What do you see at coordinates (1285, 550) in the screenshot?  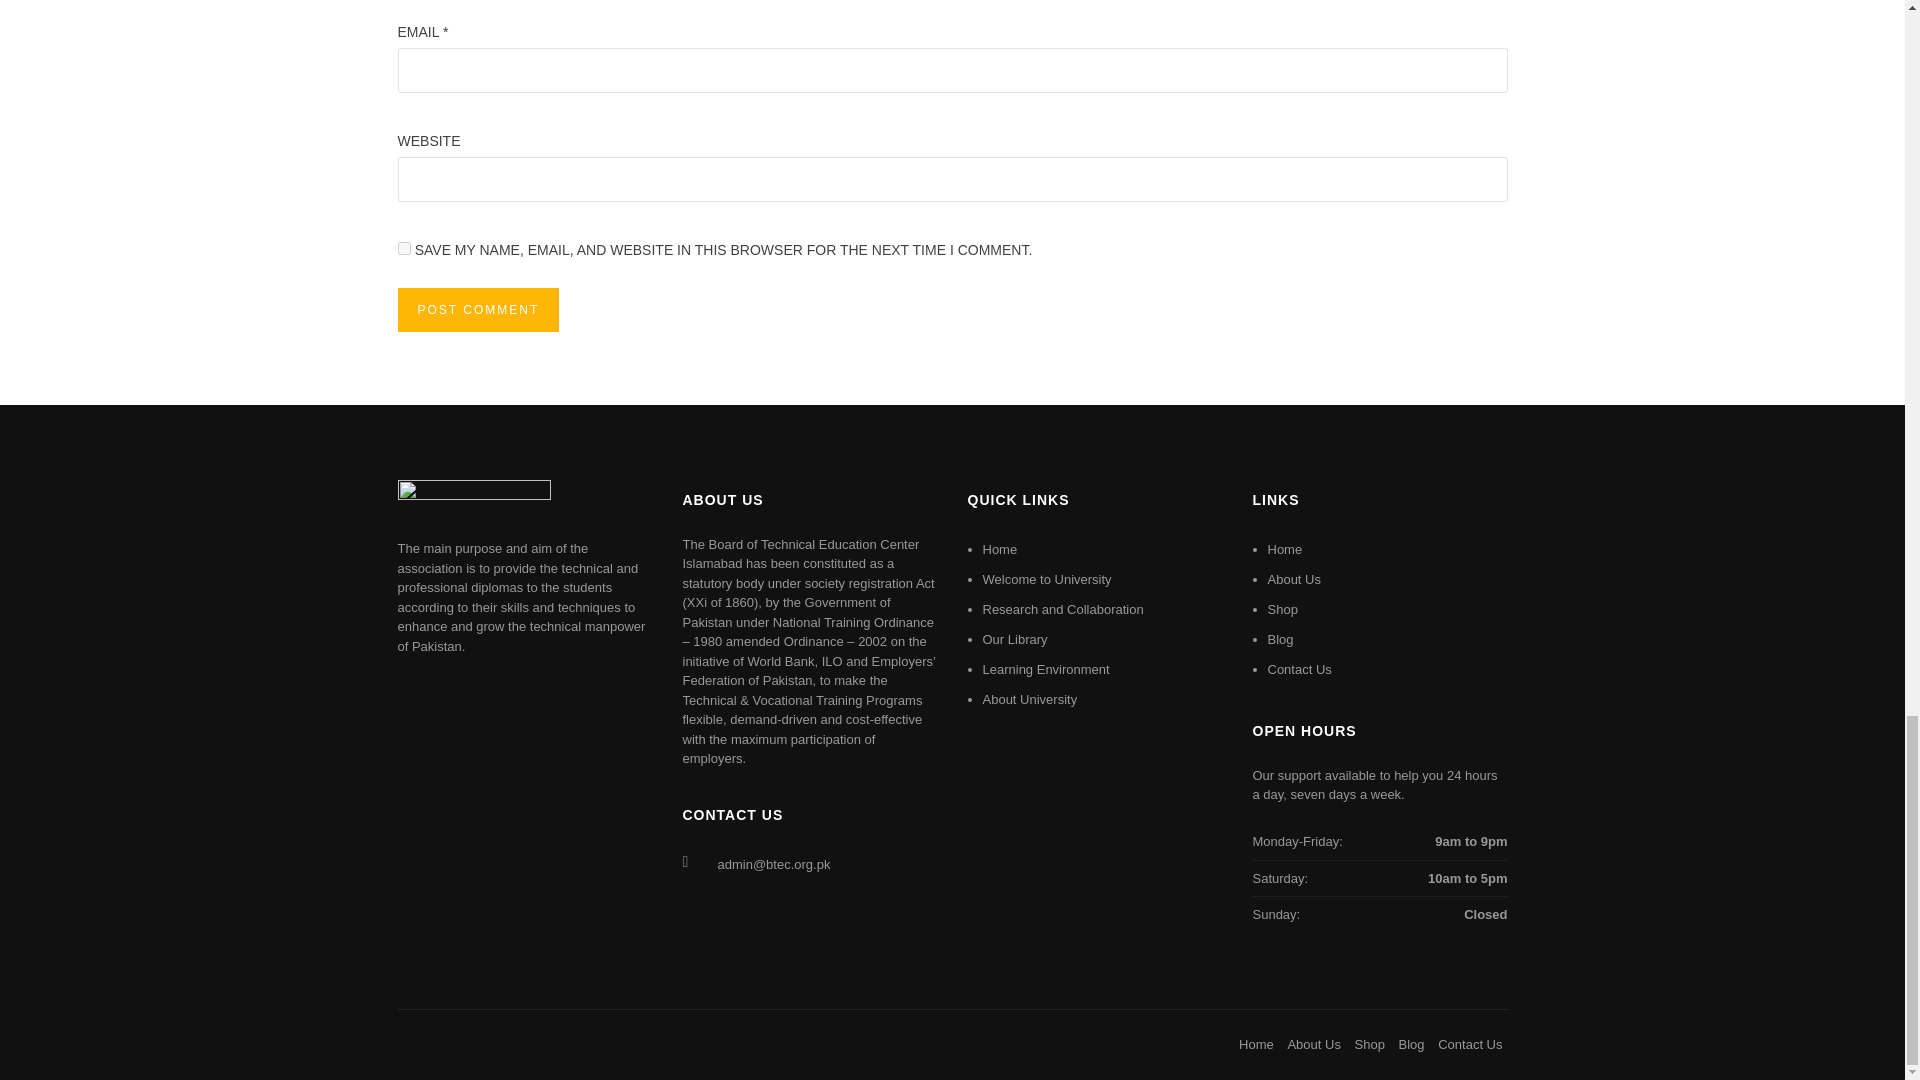 I see `Home` at bounding box center [1285, 550].